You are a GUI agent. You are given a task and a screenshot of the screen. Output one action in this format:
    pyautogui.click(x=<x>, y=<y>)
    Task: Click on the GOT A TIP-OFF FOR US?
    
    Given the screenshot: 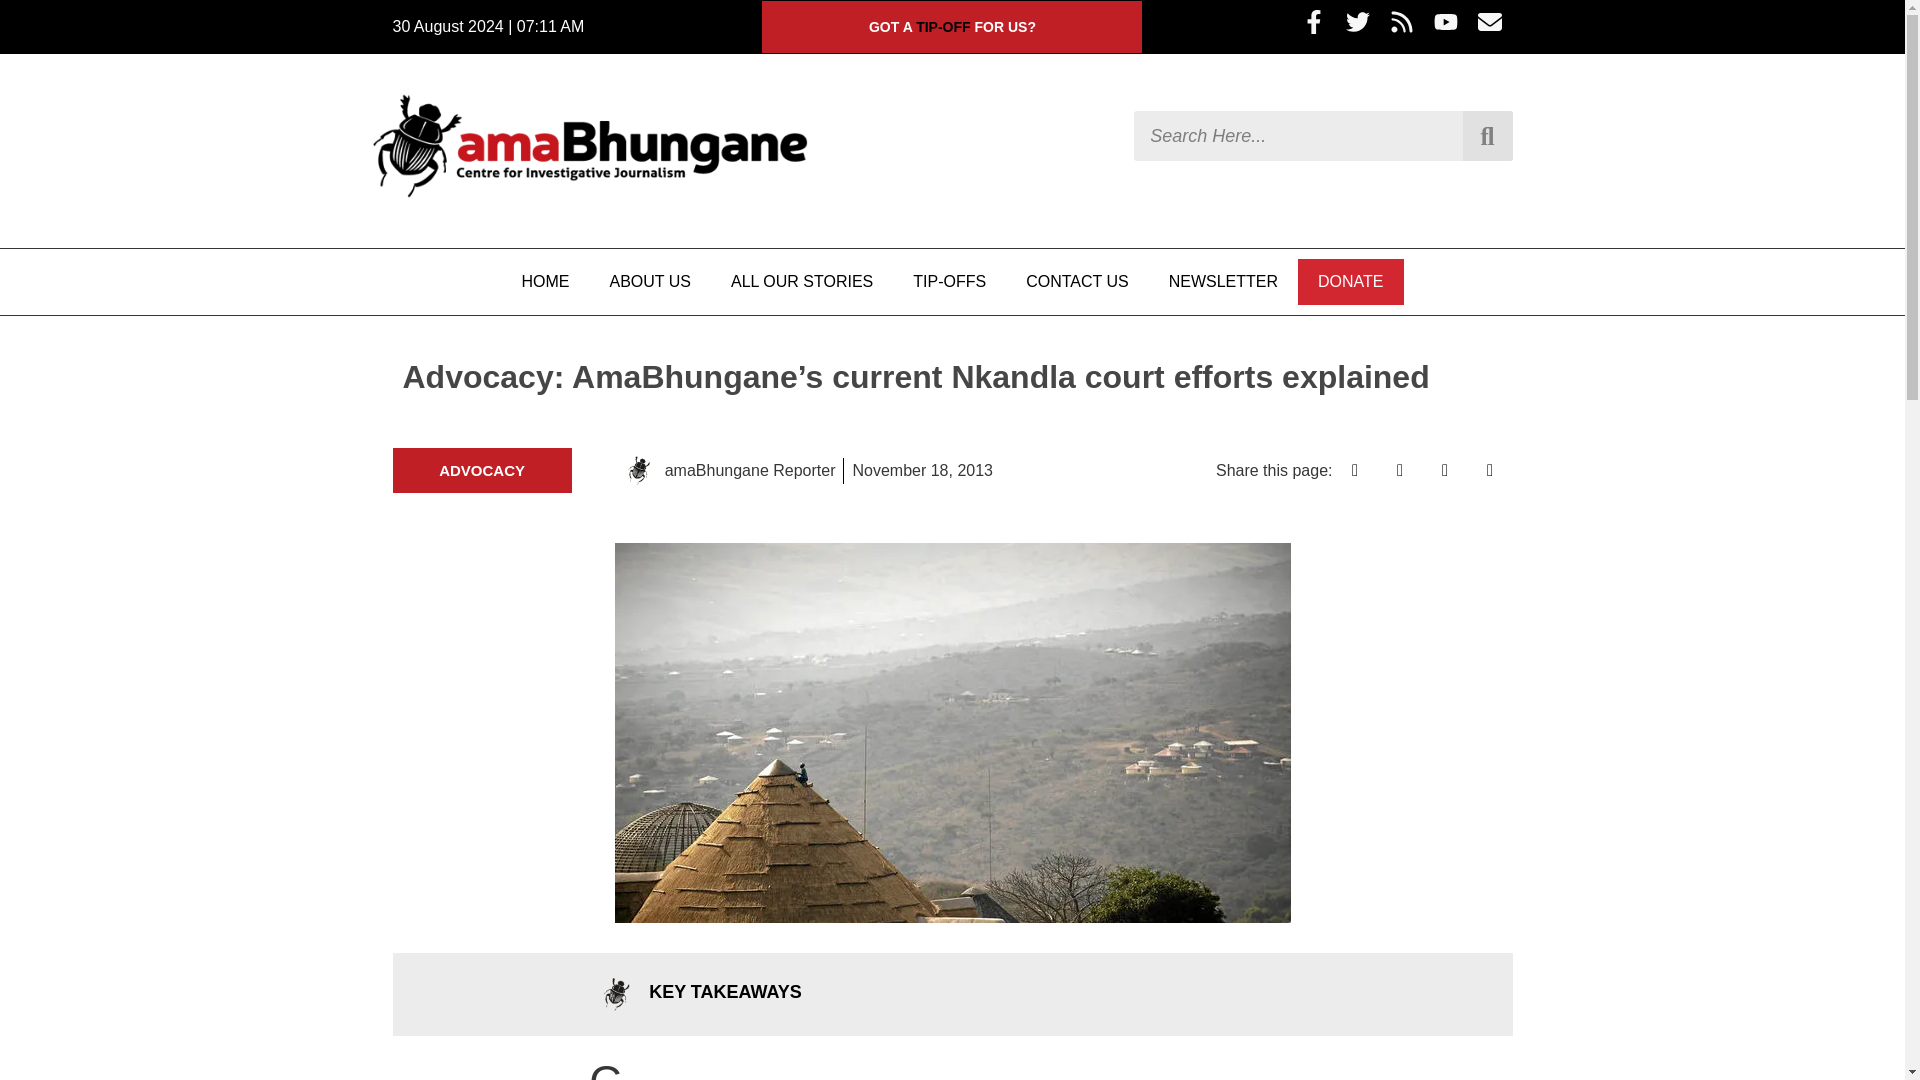 What is the action you would take?
    pyautogui.click(x=952, y=26)
    